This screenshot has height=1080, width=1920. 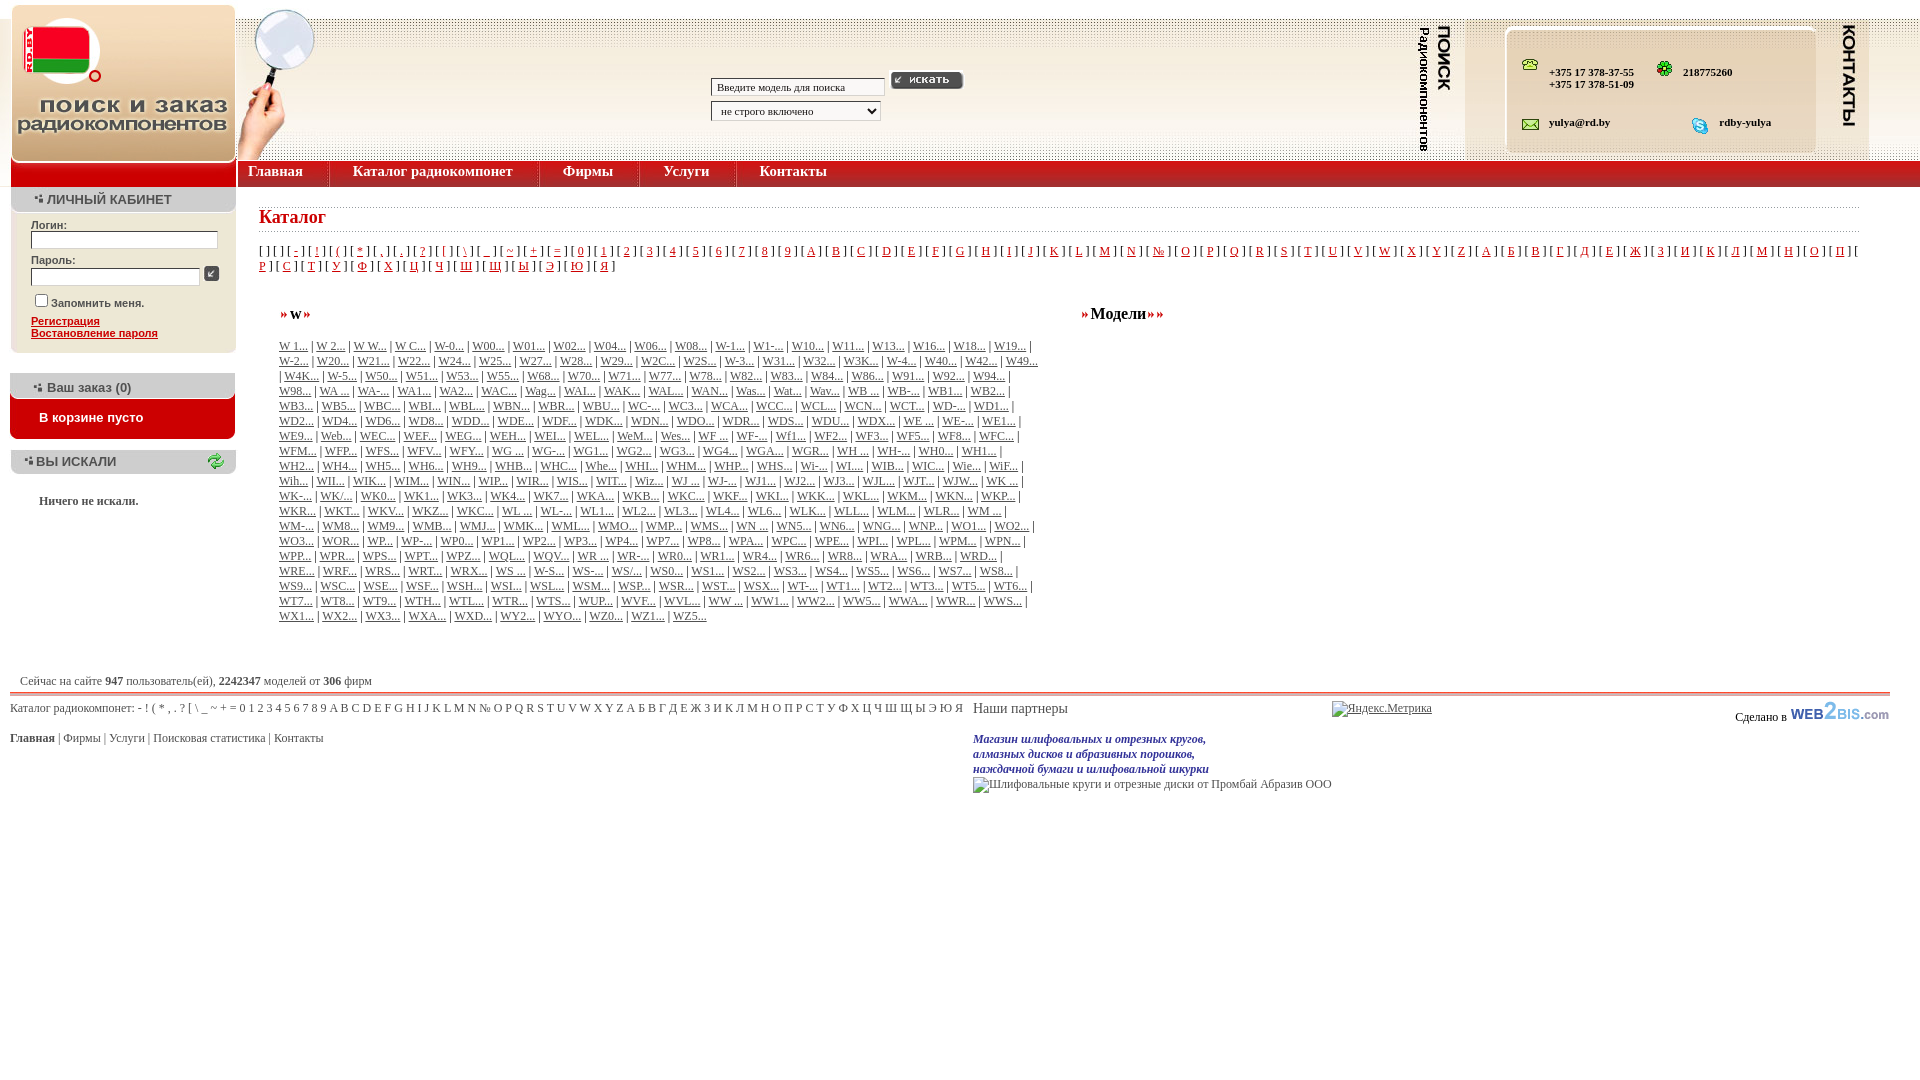 What do you see at coordinates (296, 466) in the screenshot?
I see `WH2...` at bounding box center [296, 466].